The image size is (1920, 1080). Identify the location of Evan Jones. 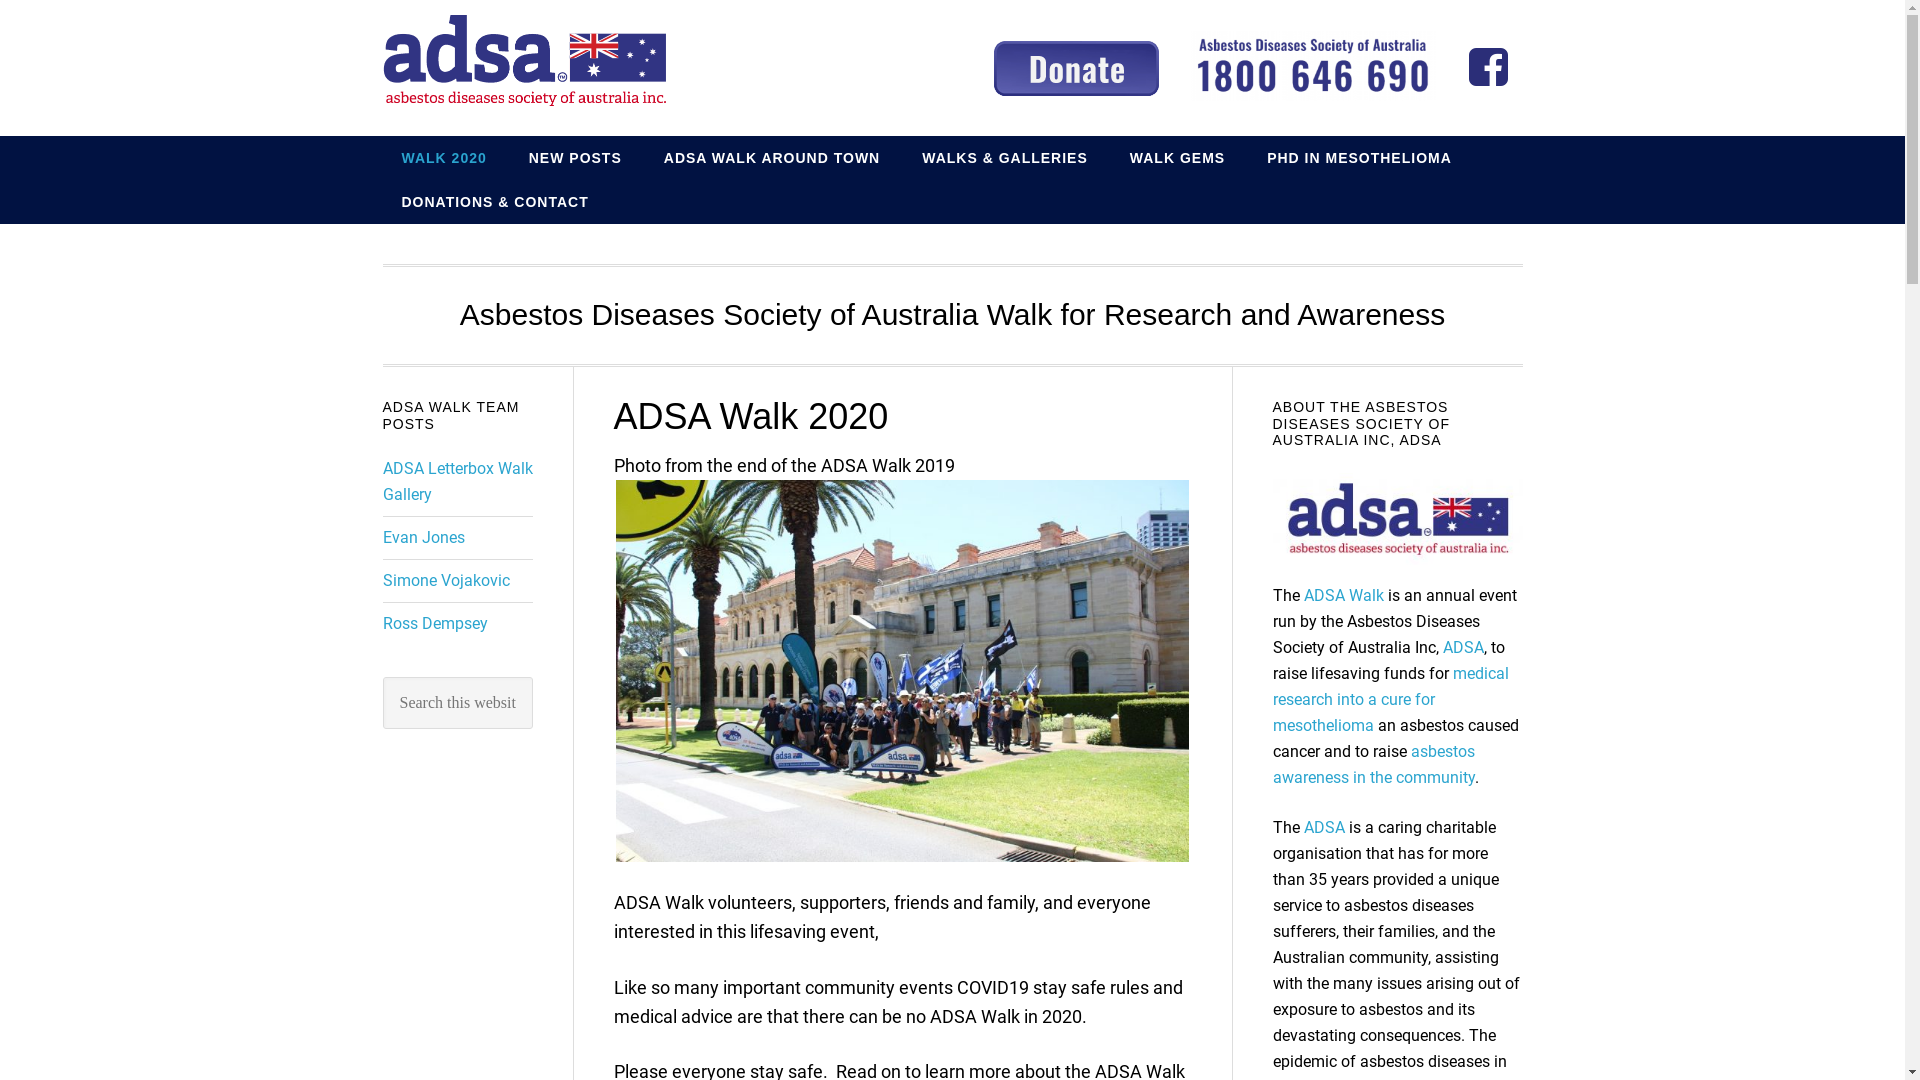
(423, 538).